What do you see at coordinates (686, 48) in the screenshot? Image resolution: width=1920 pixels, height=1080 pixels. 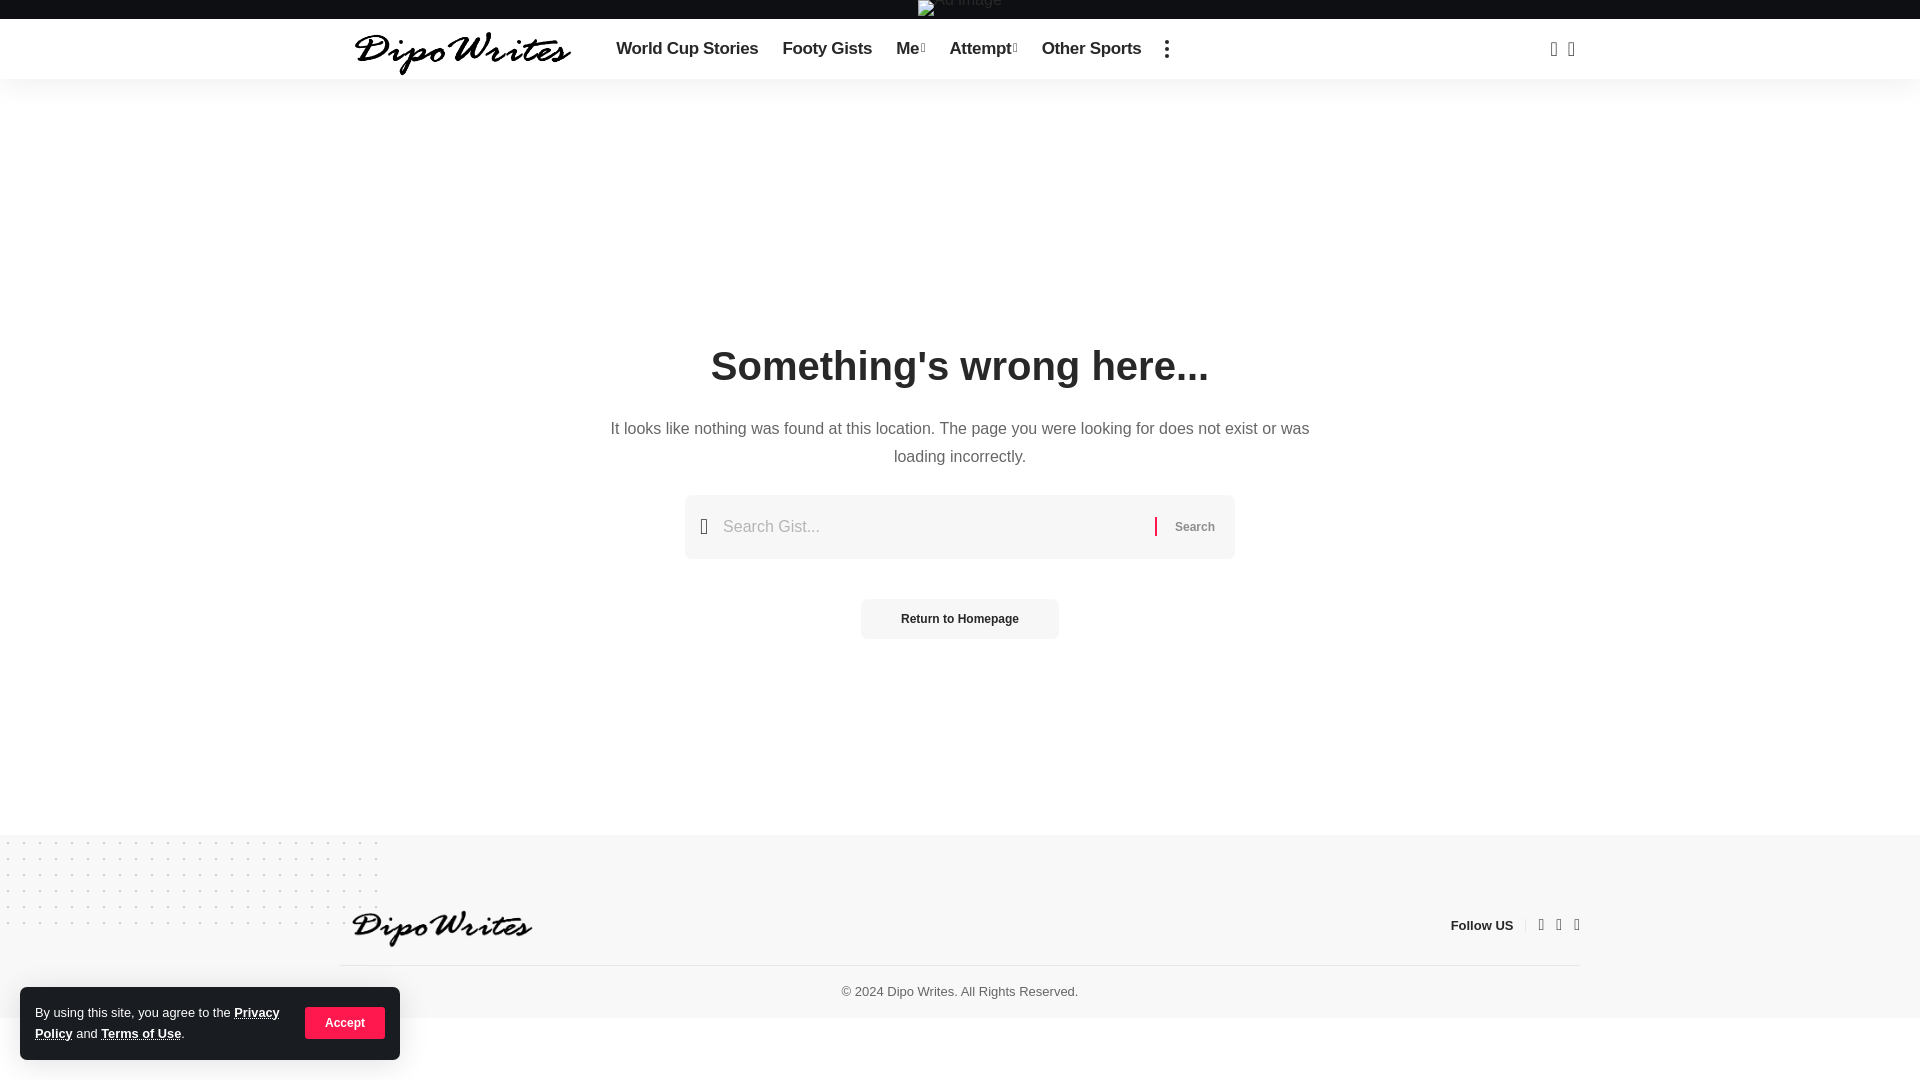 I see `World Cup Stories` at bounding box center [686, 48].